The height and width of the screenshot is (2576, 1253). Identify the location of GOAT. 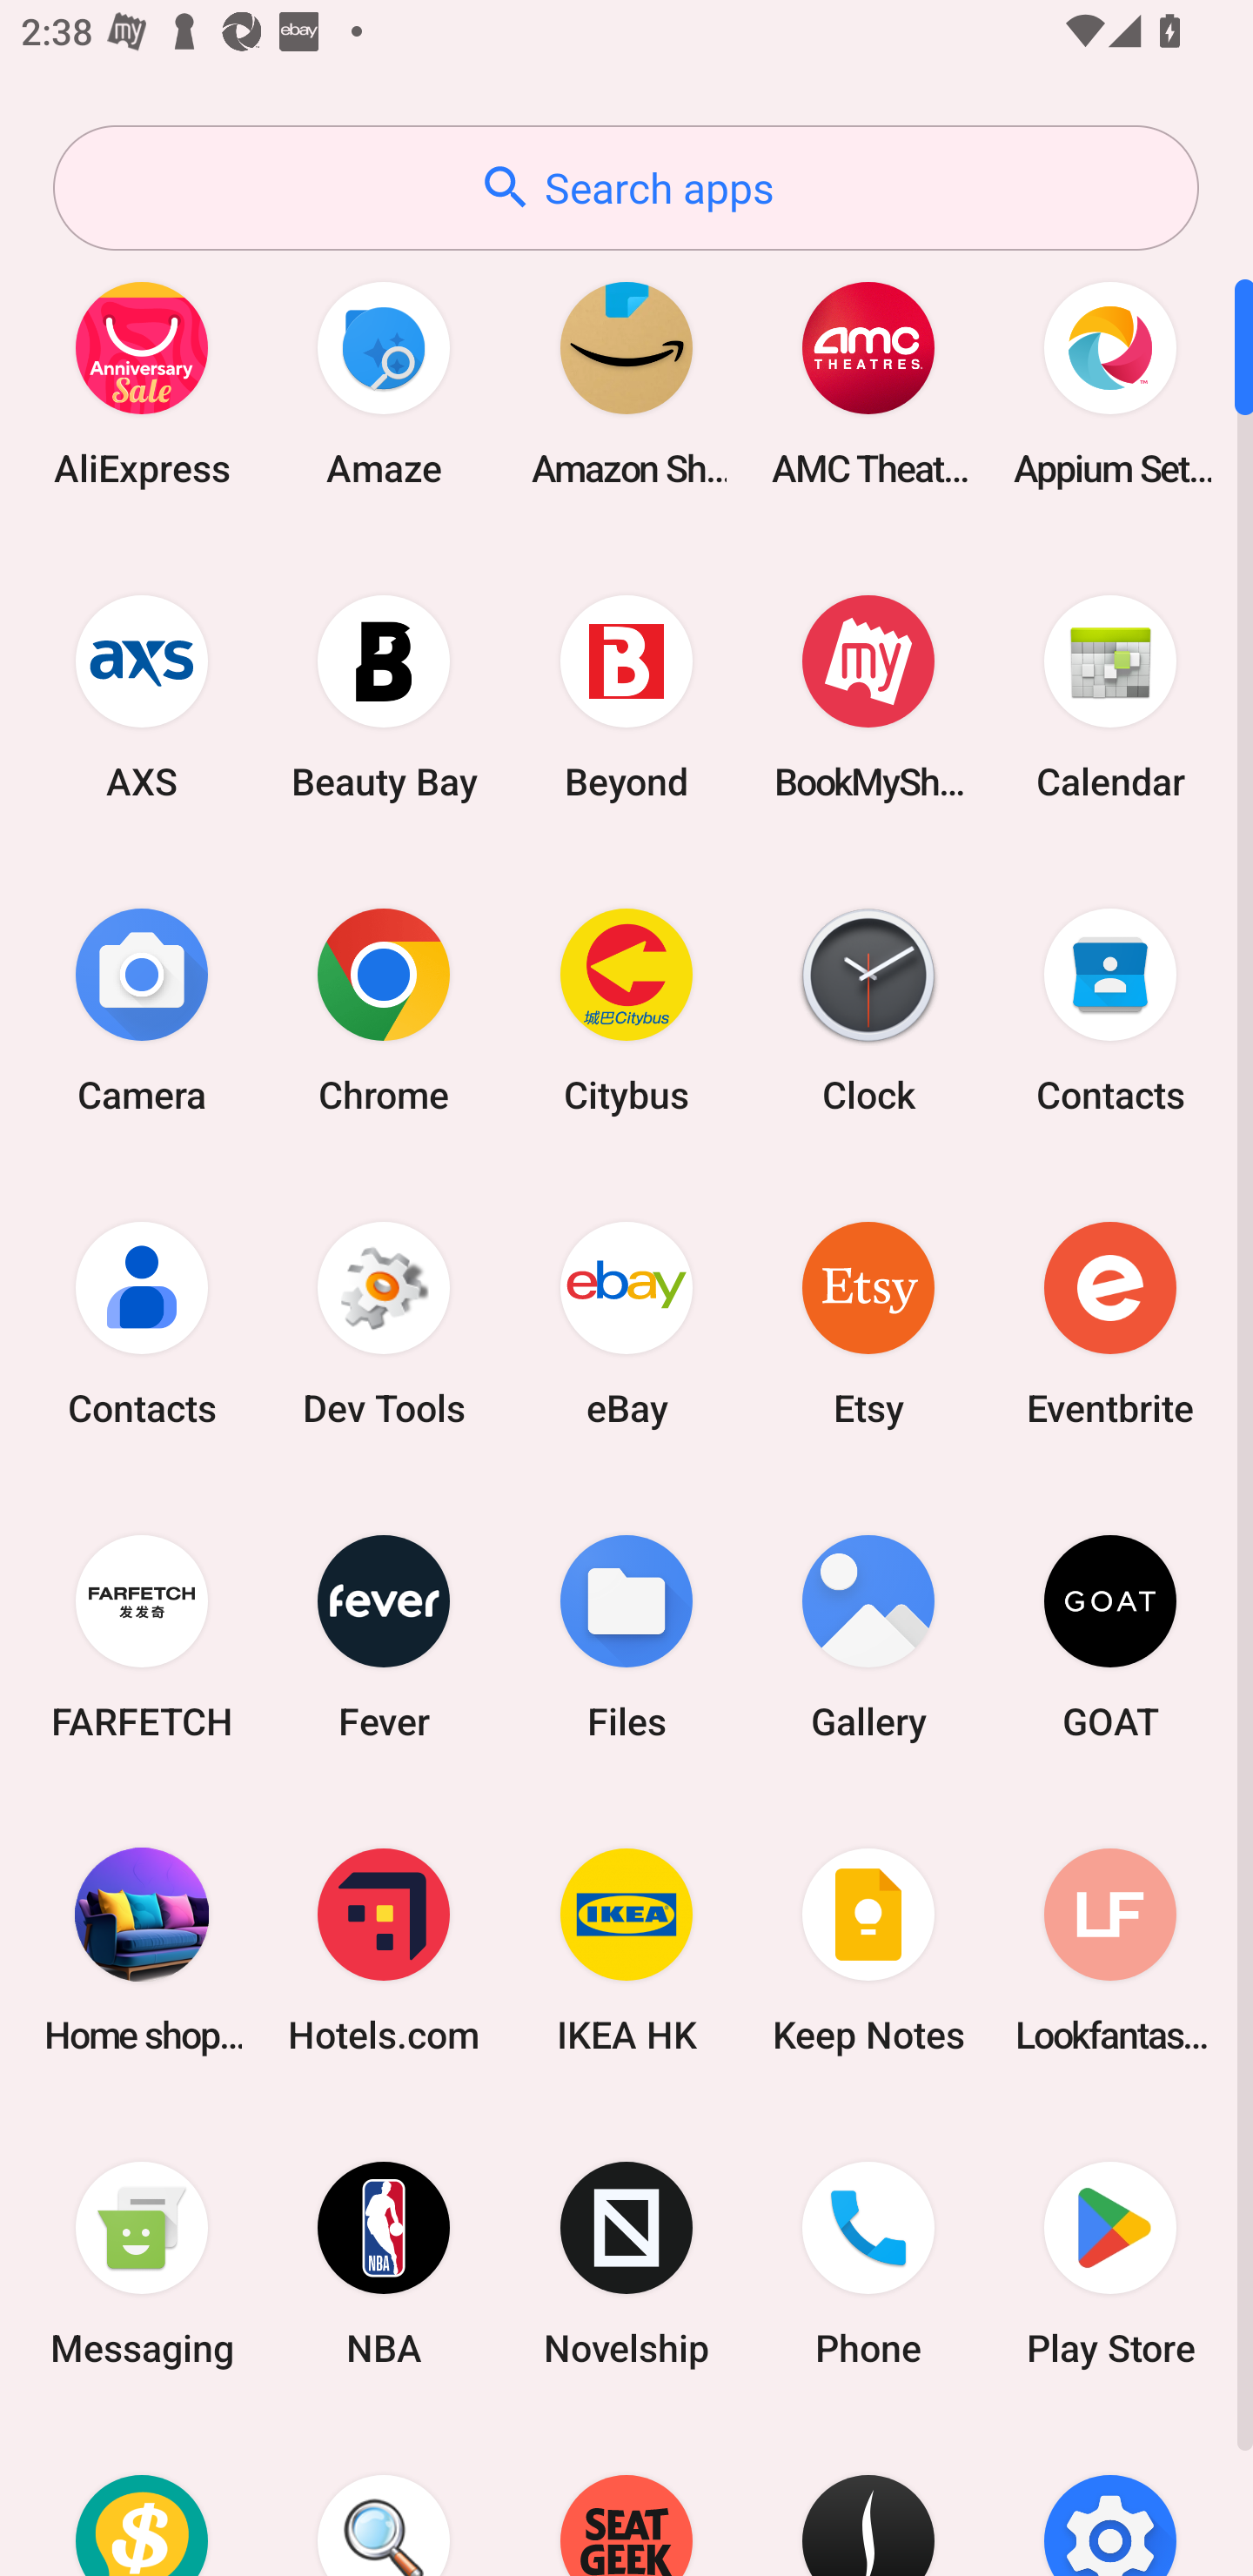
(1110, 1636).